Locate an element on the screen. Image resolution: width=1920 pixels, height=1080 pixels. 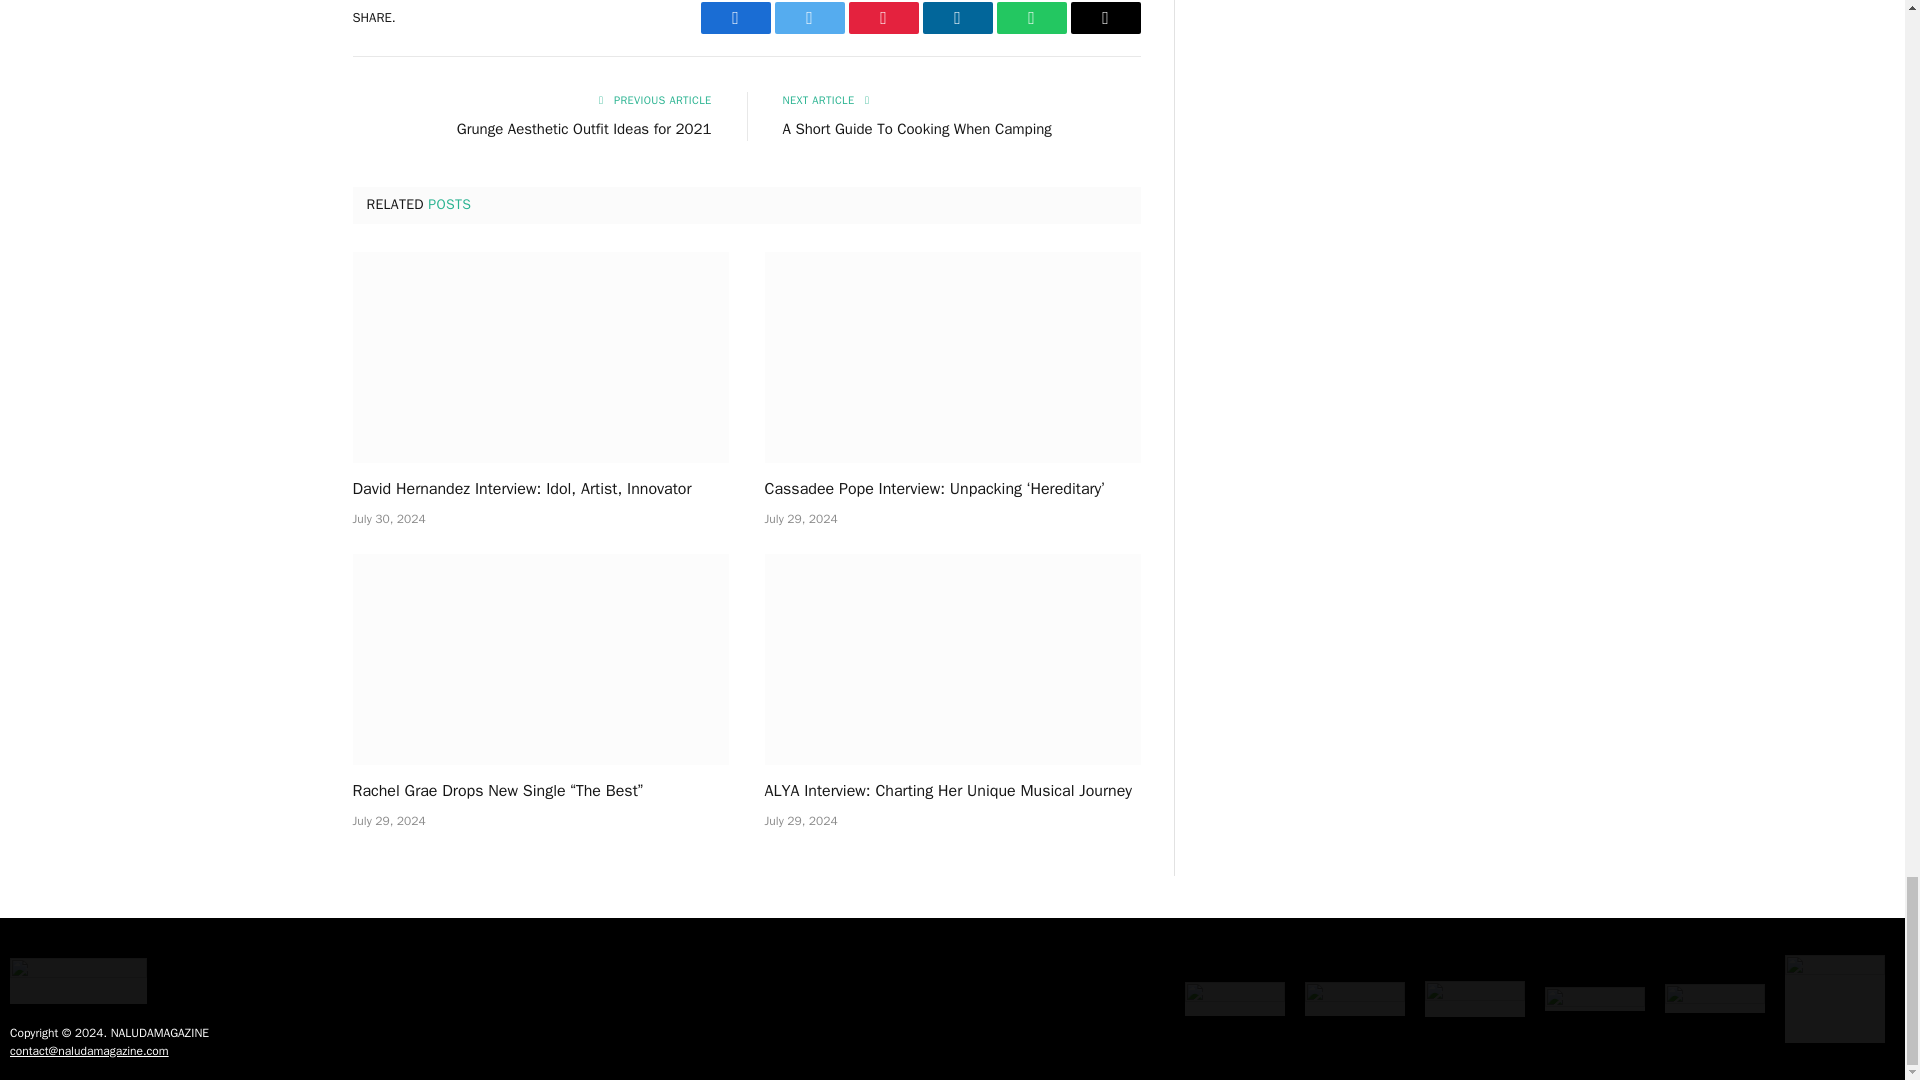
Facebook is located at coordinates (734, 18).